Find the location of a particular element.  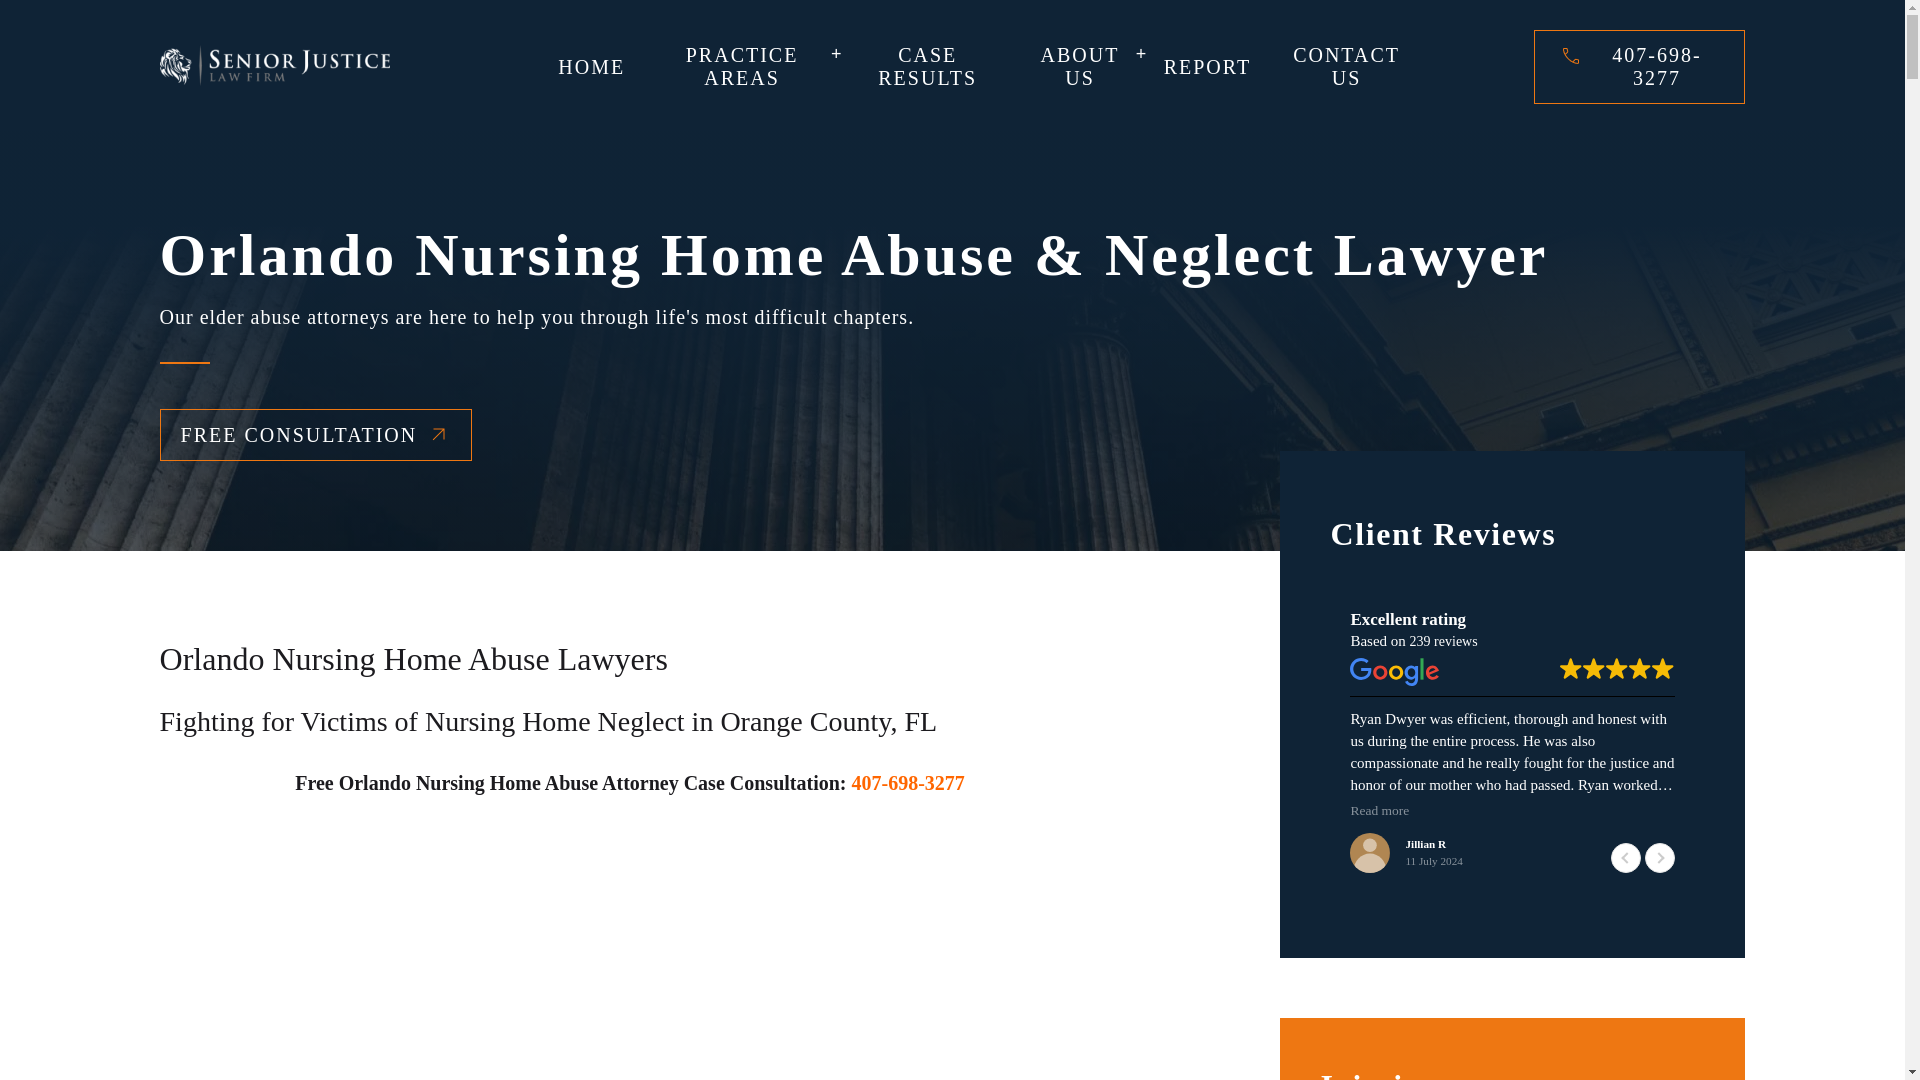

407-698-3277 is located at coordinates (1656, 66).